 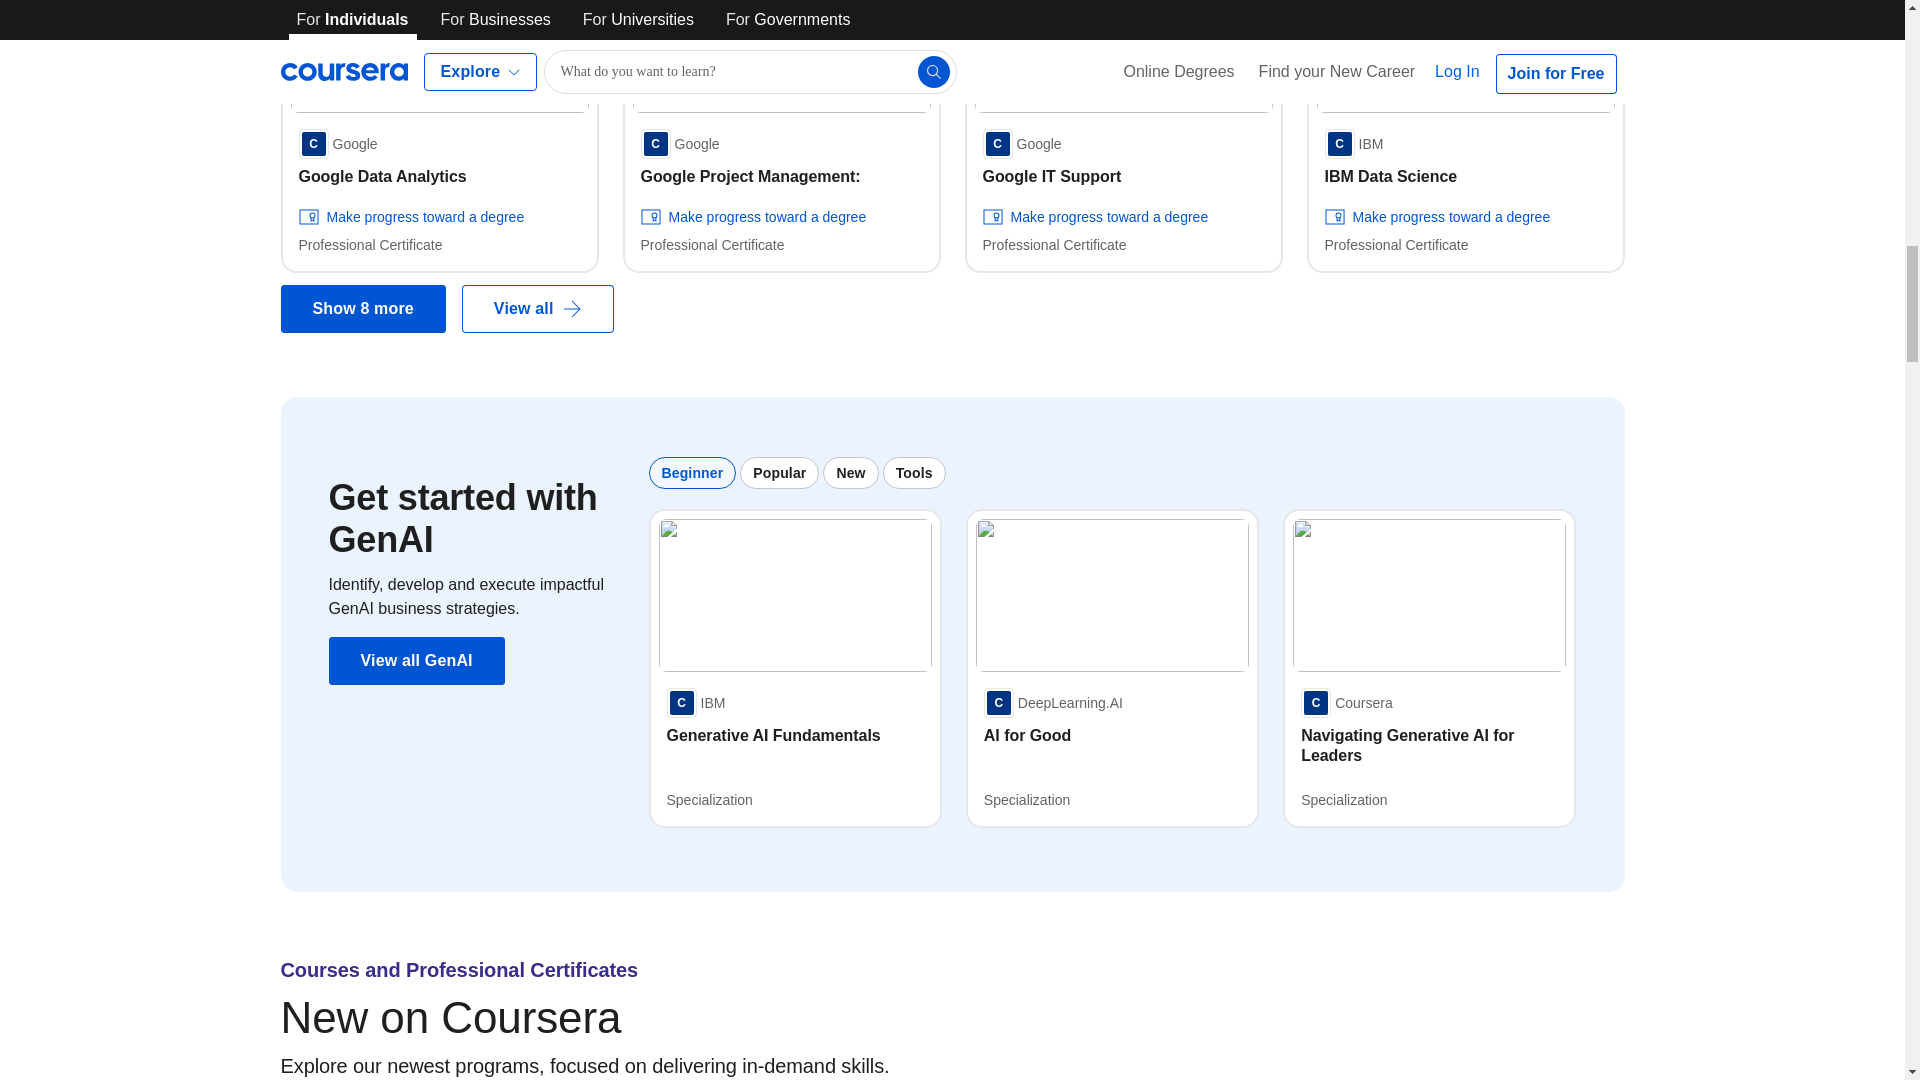 I want to click on Coursera , so click(x=1347, y=702).